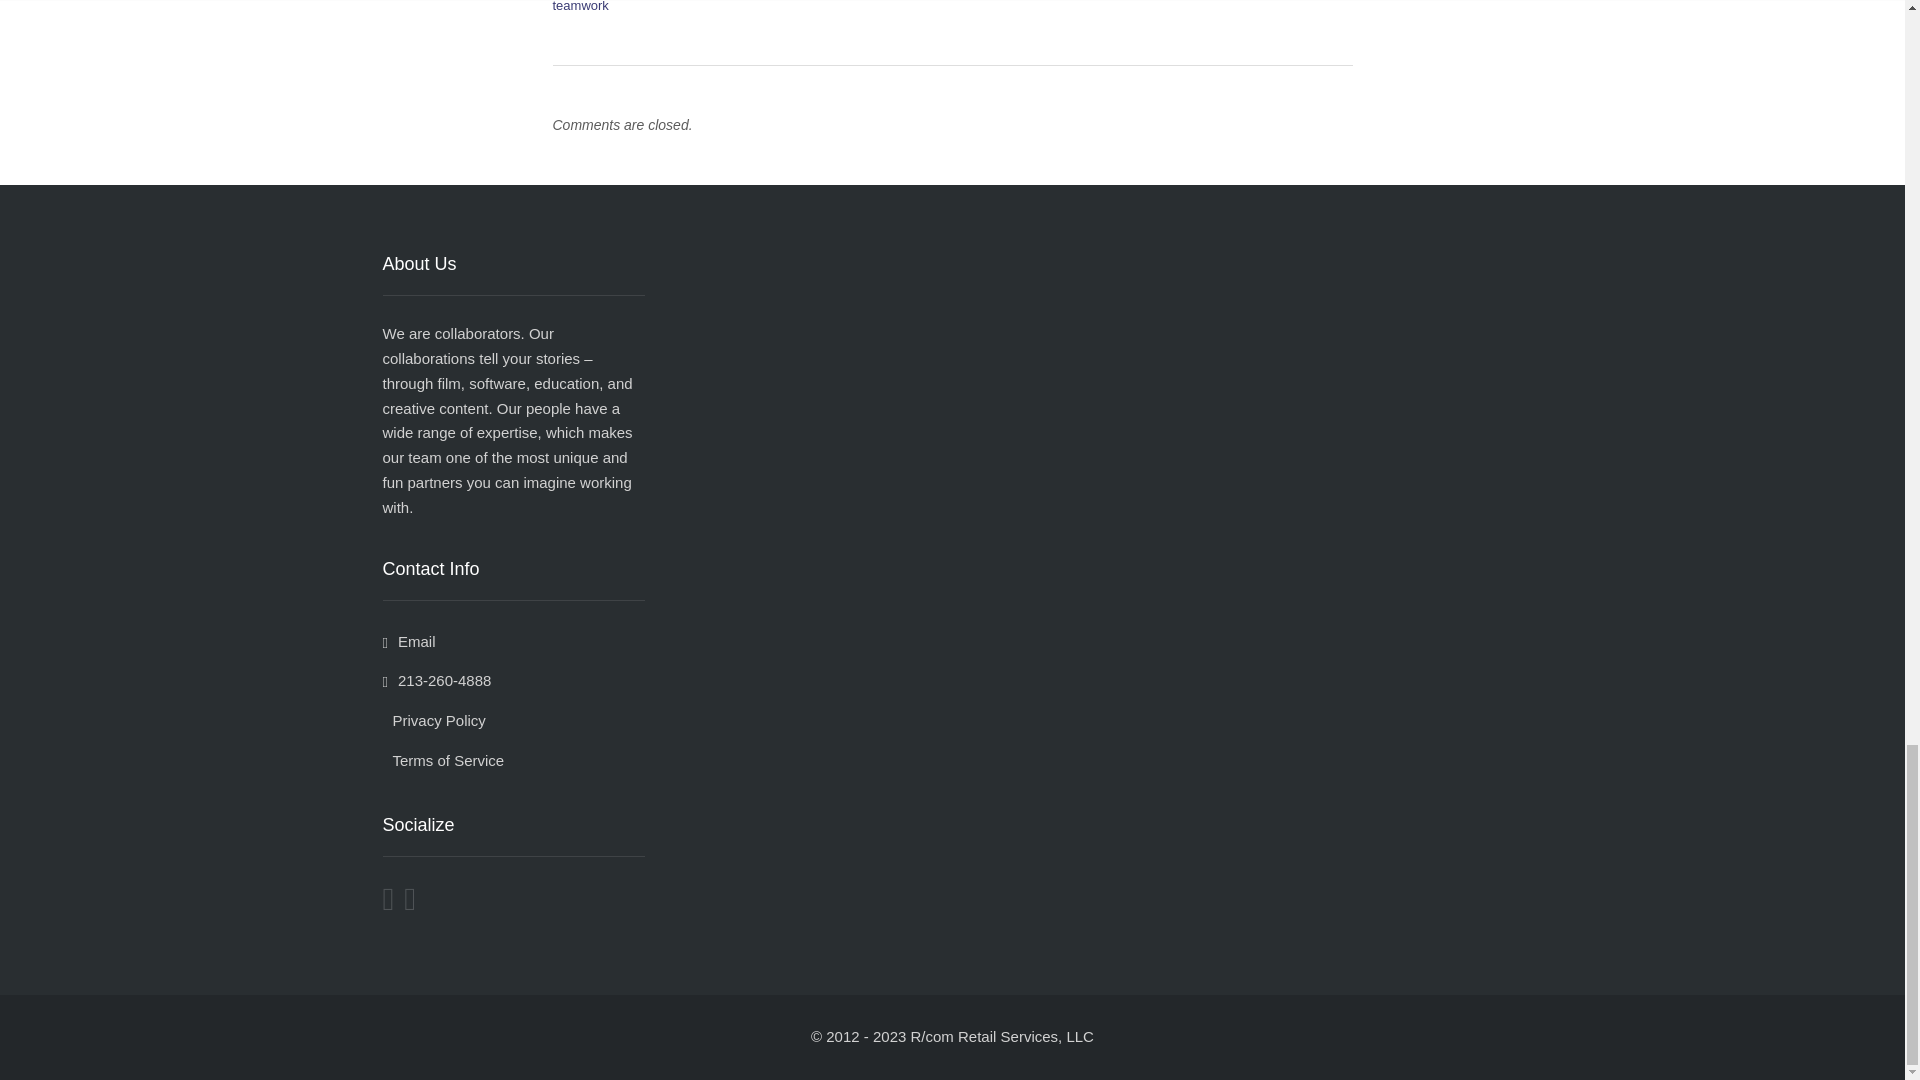 The width and height of the screenshot is (1920, 1080). What do you see at coordinates (442, 760) in the screenshot?
I see `Terms of Service` at bounding box center [442, 760].